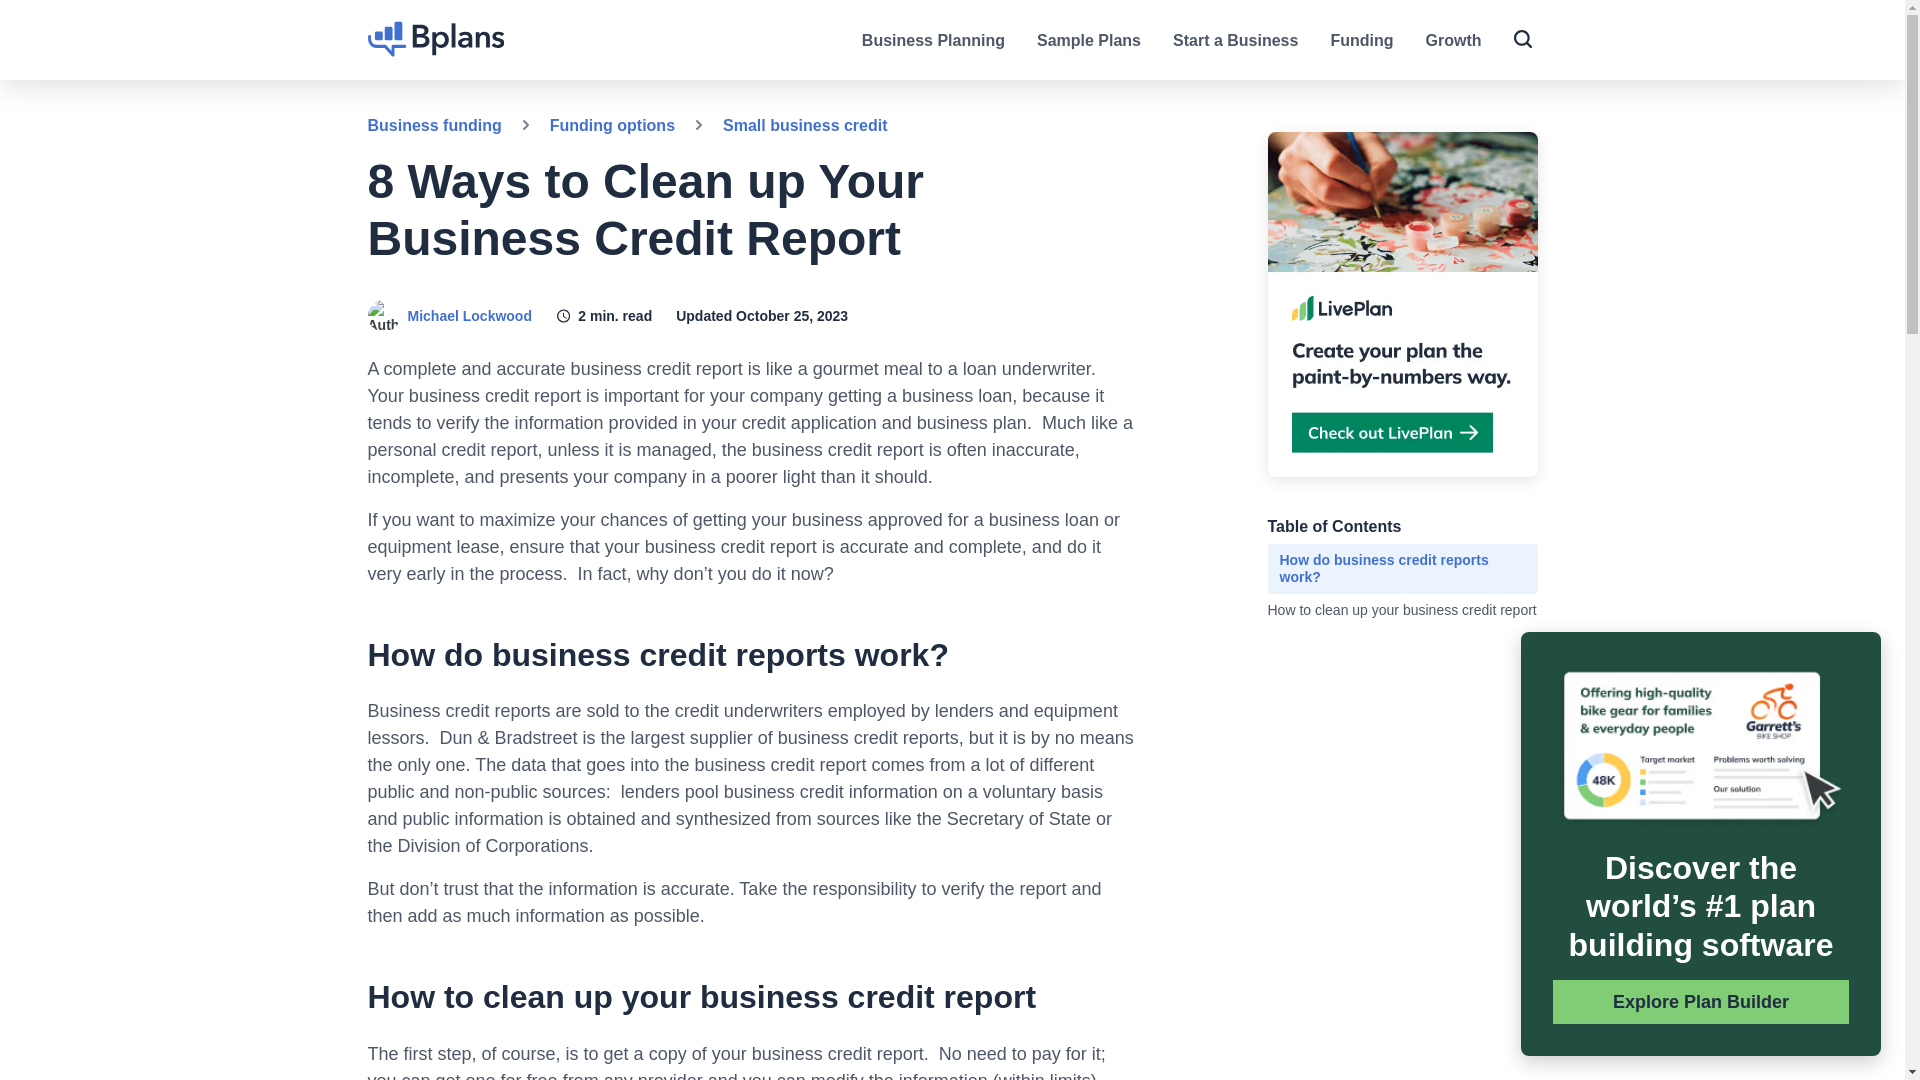 Image resolution: width=1920 pixels, height=1080 pixels. Describe the element at coordinates (384, 316) in the screenshot. I see `Author: Michael Lockwood` at that location.